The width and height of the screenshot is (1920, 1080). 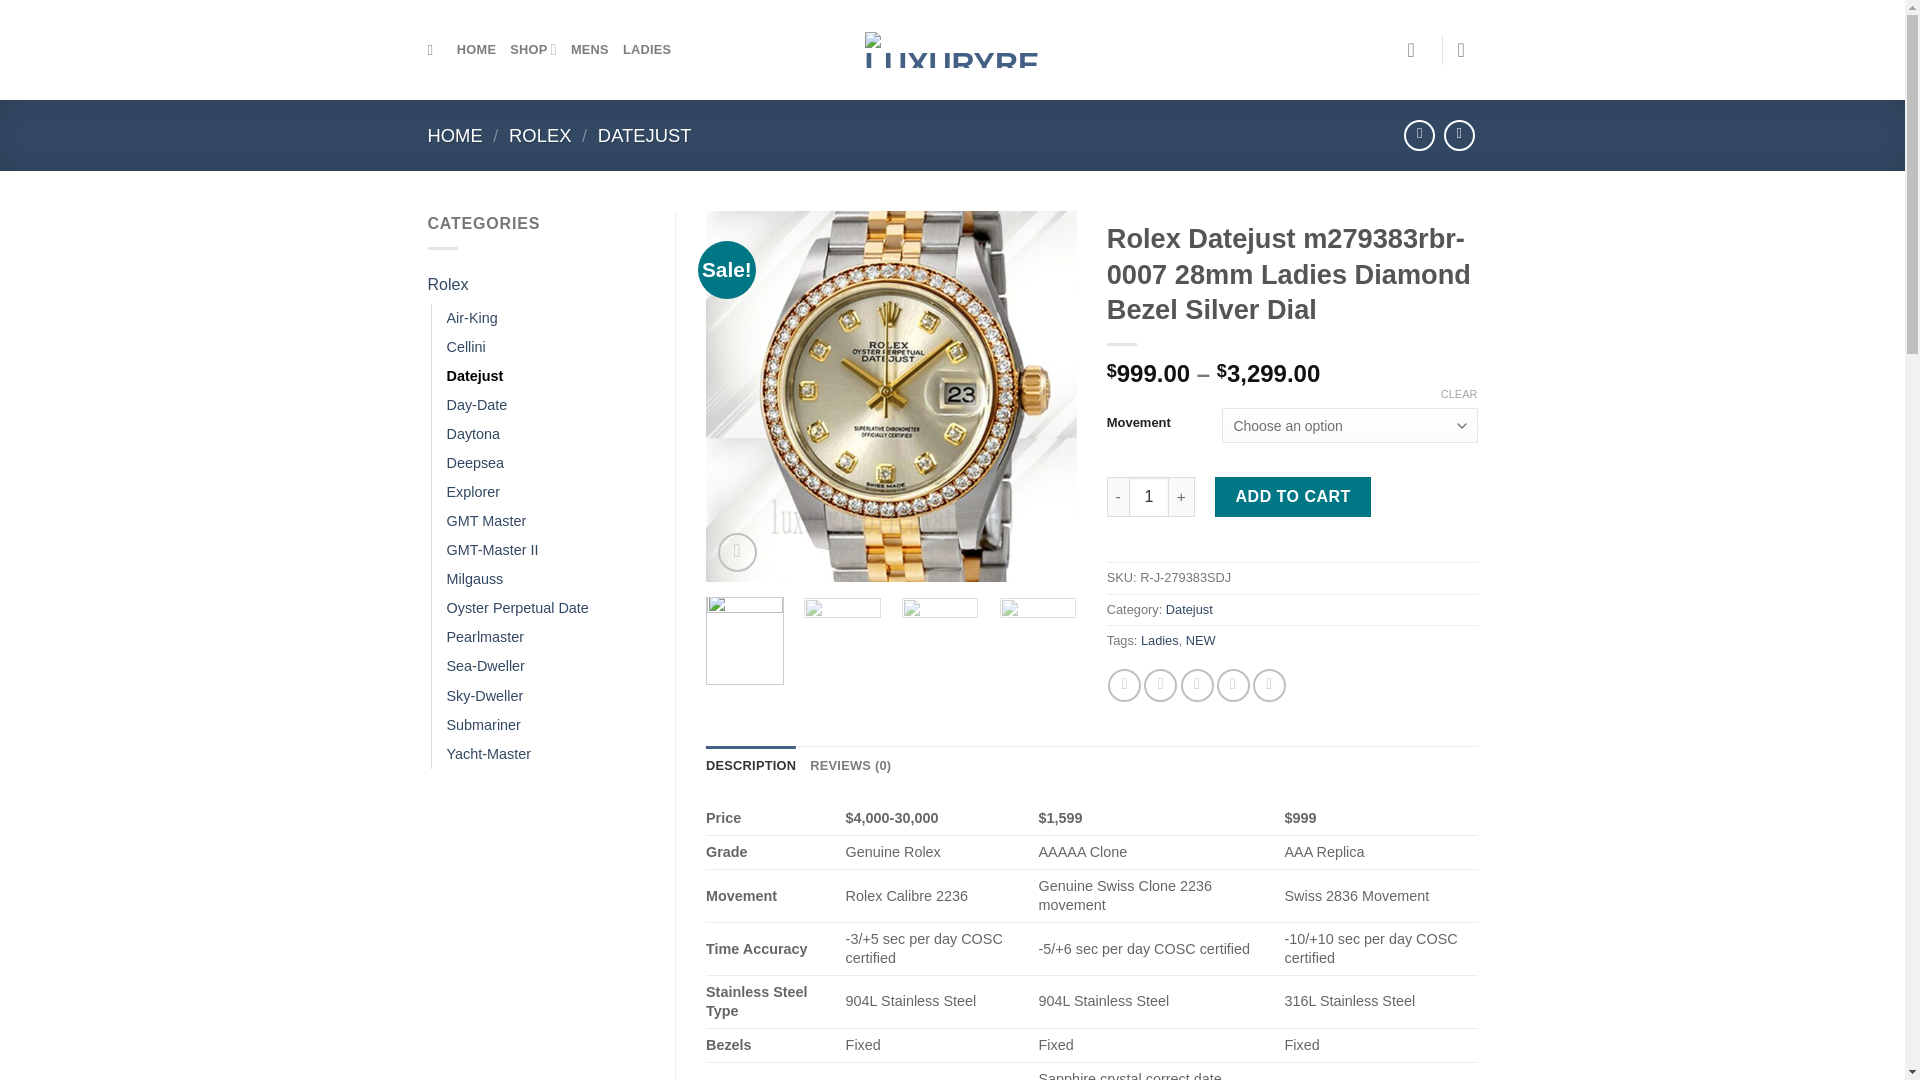 What do you see at coordinates (1632, 396) in the screenshot?
I see `279383SDJ-3.jpg` at bounding box center [1632, 396].